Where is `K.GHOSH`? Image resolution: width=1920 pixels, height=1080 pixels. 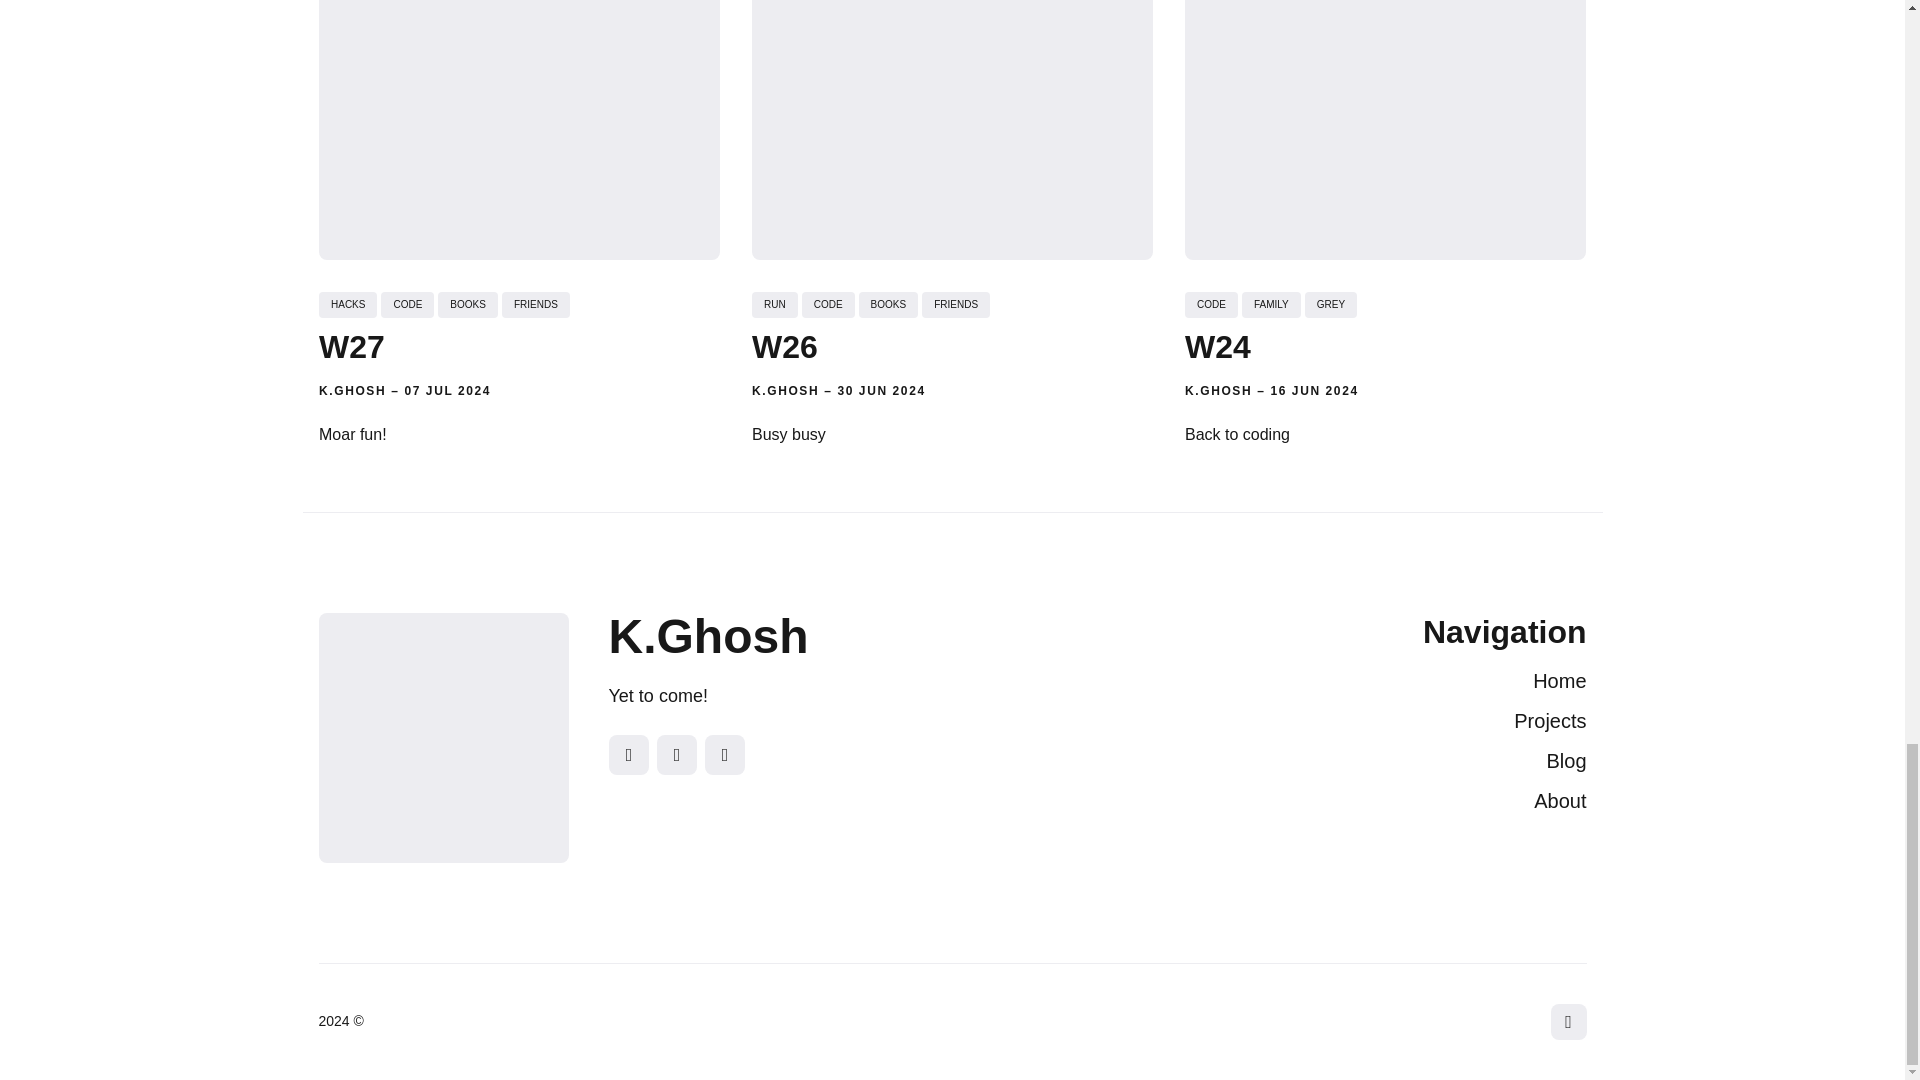 K.GHOSH is located at coordinates (352, 391).